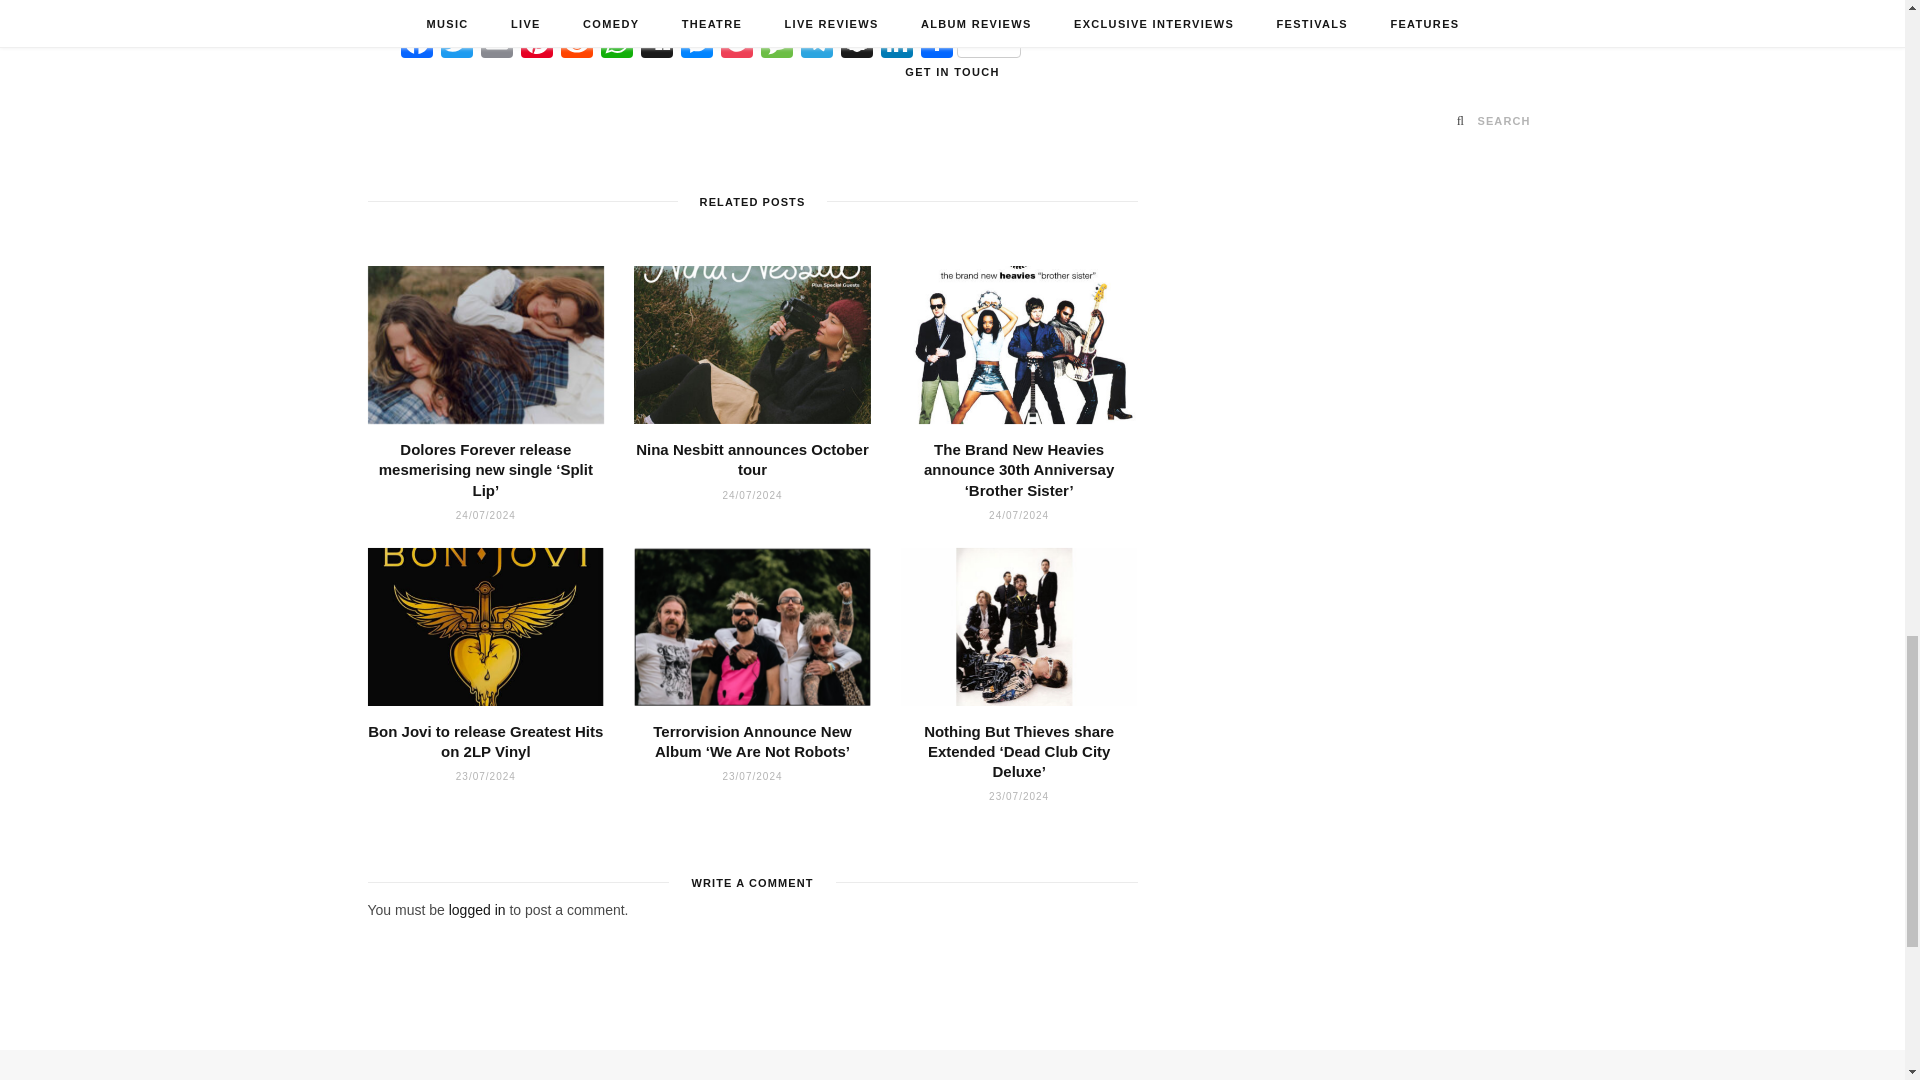  What do you see at coordinates (576, 44) in the screenshot?
I see `Reddit` at bounding box center [576, 44].